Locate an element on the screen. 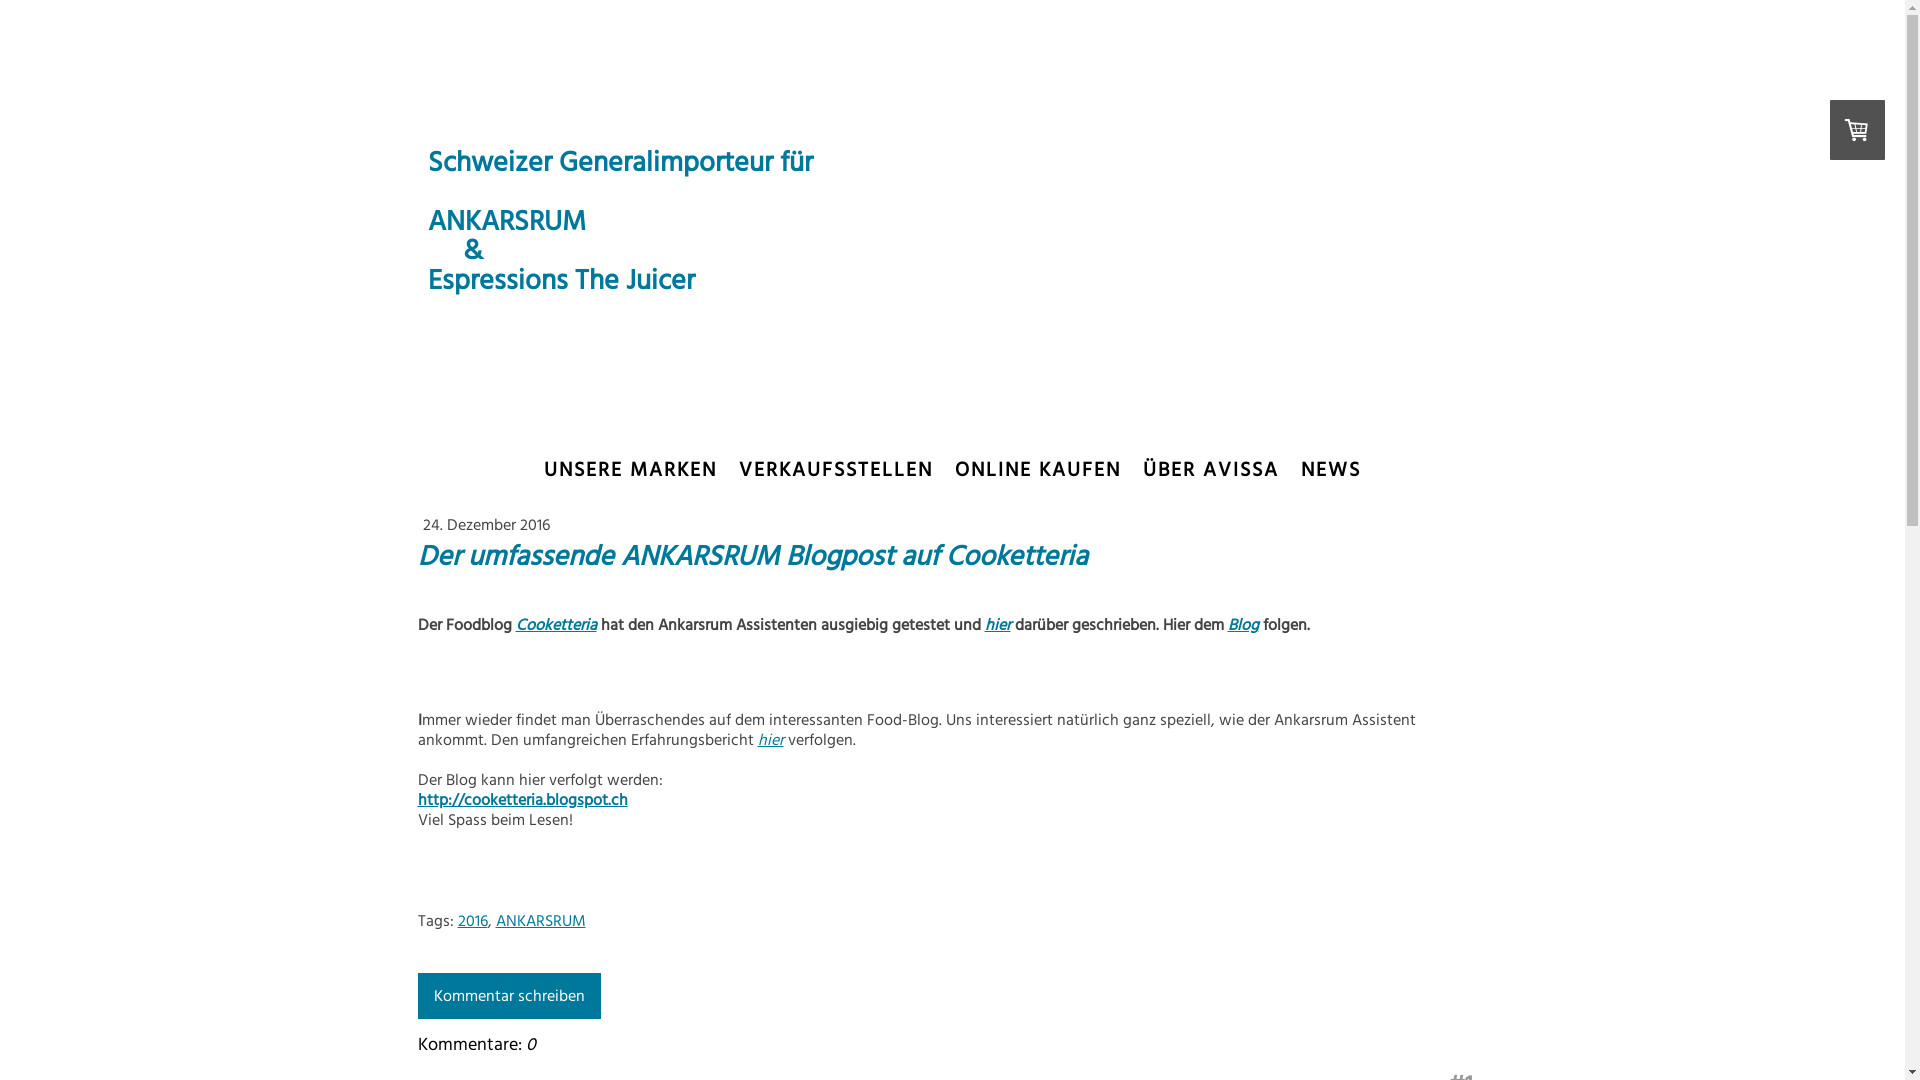 The width and height of the screenshot is (1920, 1080). UNSERE MARKEN is located at coordinates (630, 470).